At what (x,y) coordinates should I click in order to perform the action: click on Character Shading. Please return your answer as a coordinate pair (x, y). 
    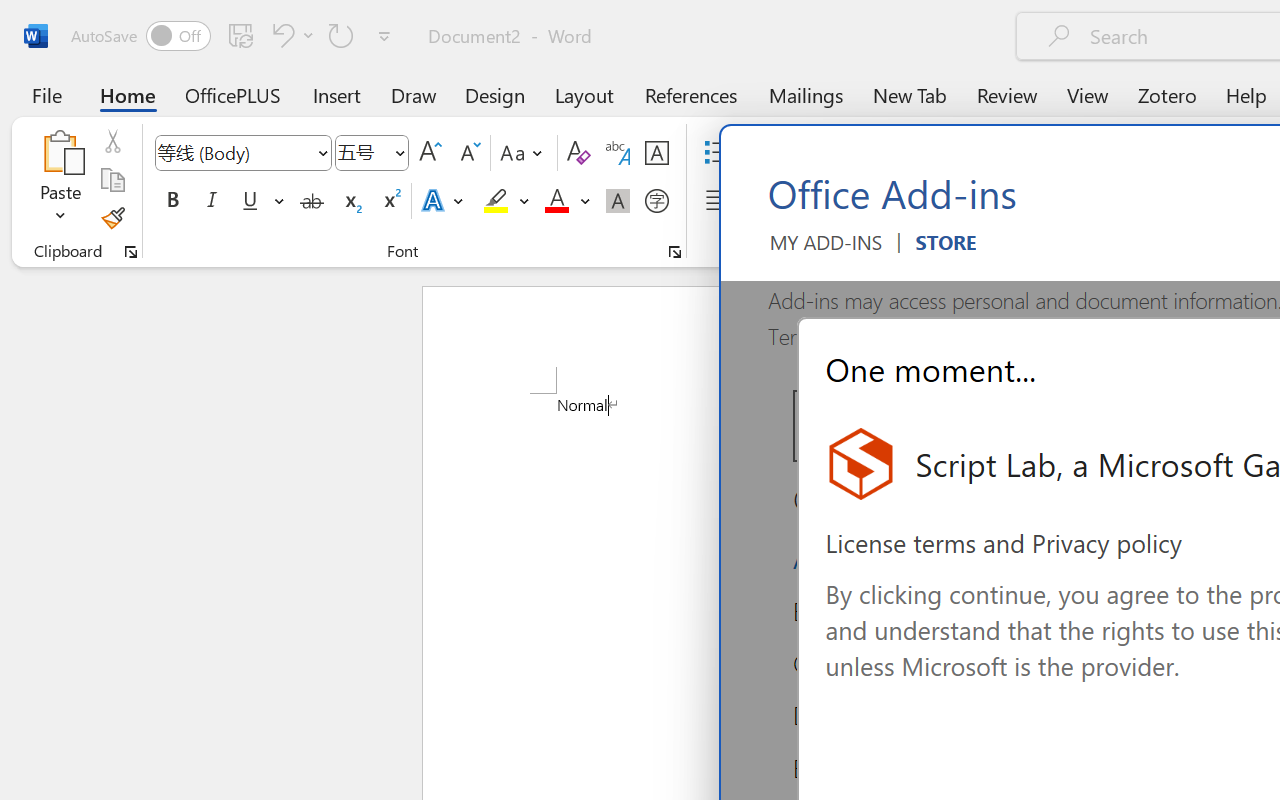
    Looking at the image, I should click on (618, 201).